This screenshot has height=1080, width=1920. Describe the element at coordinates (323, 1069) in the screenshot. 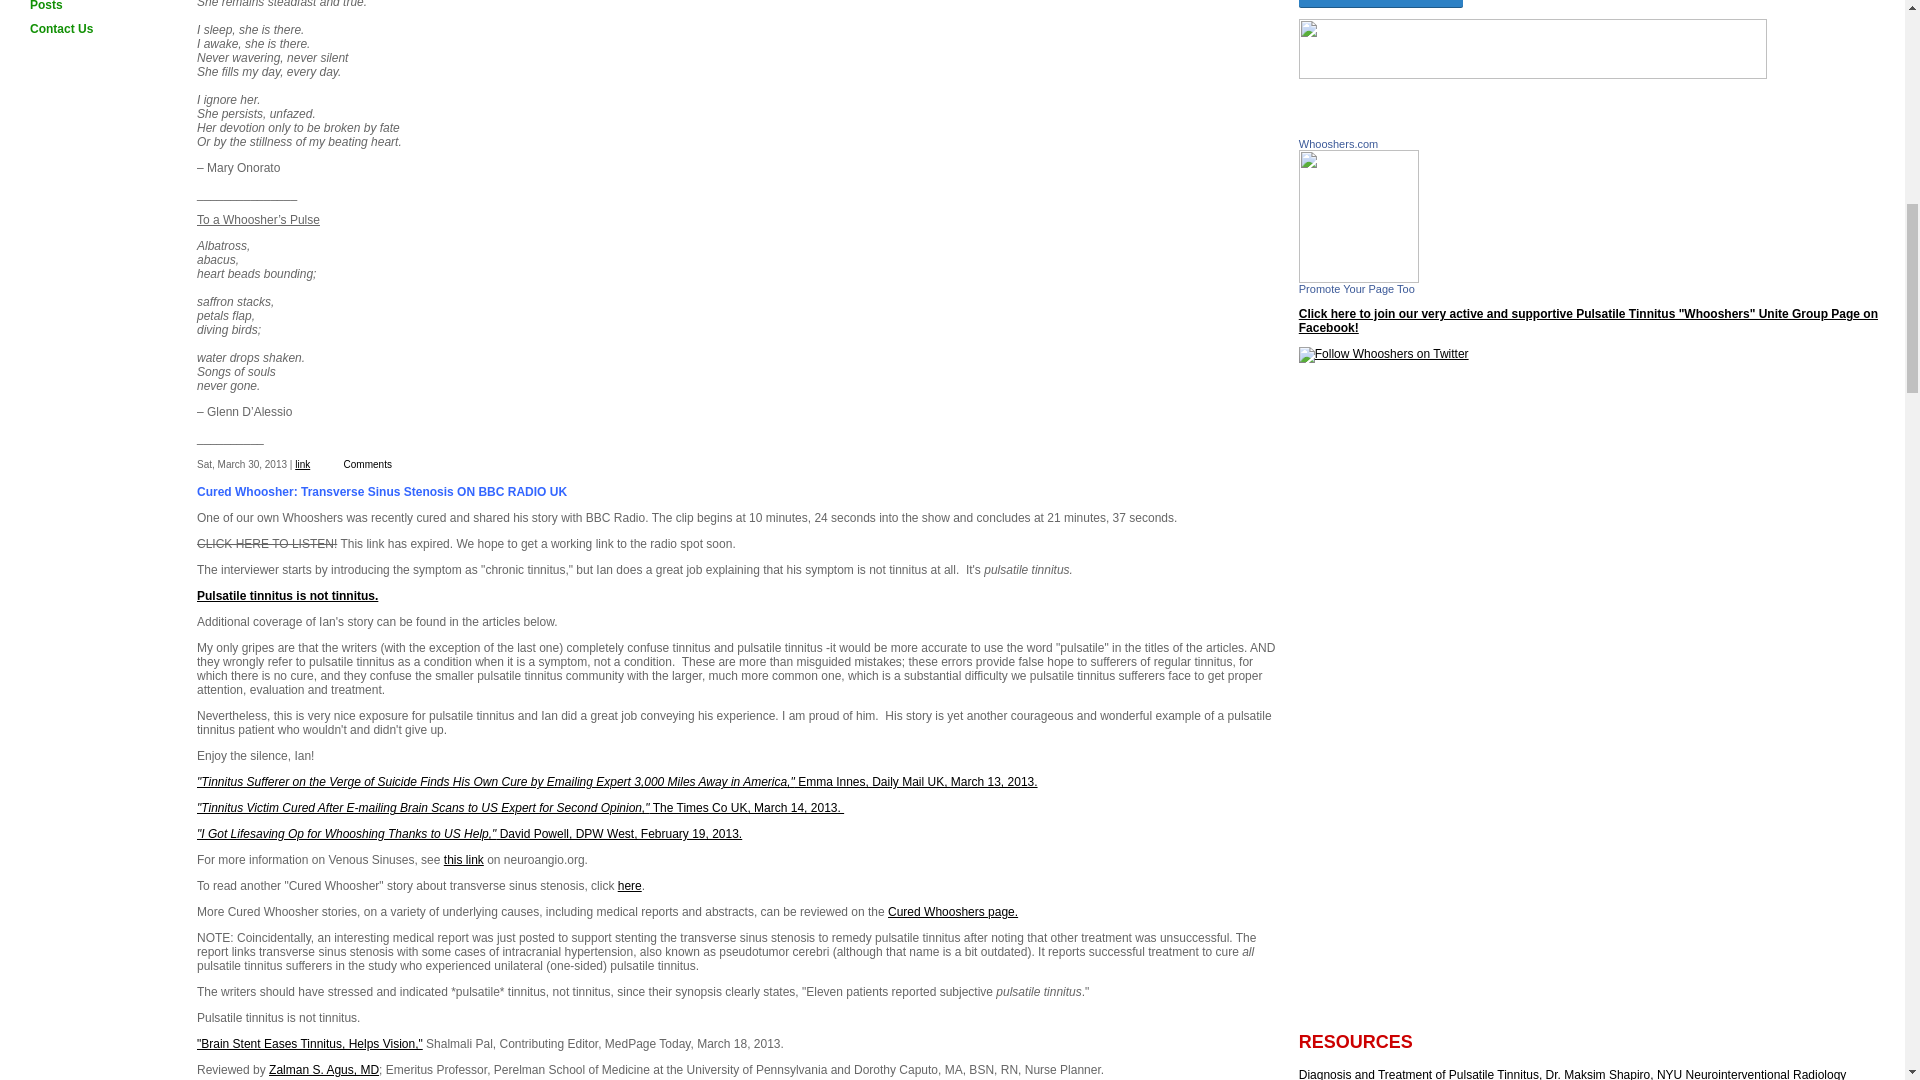

I see `Zalman S. Agus, MD` at that location.